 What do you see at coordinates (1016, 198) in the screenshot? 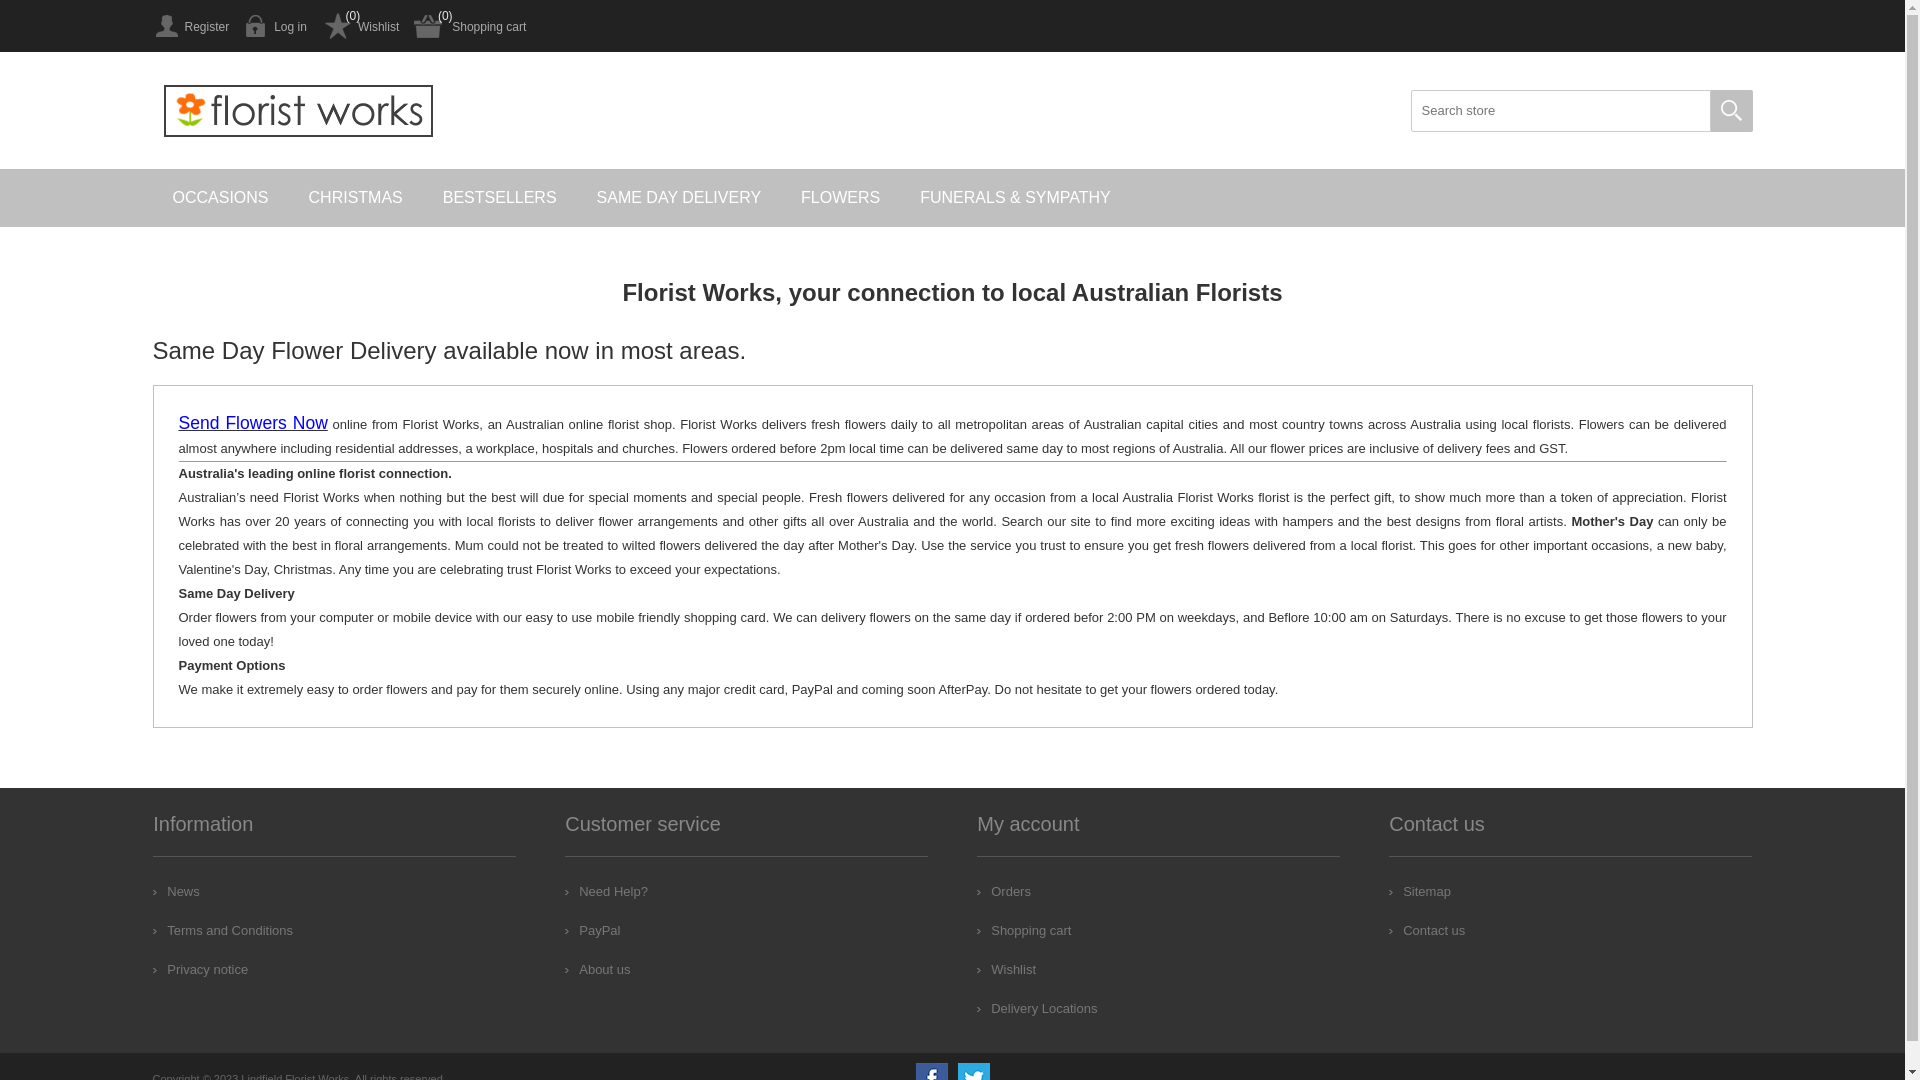
I see `FUNERALS & SYMPATHY` at bounding box center [1016, 198].